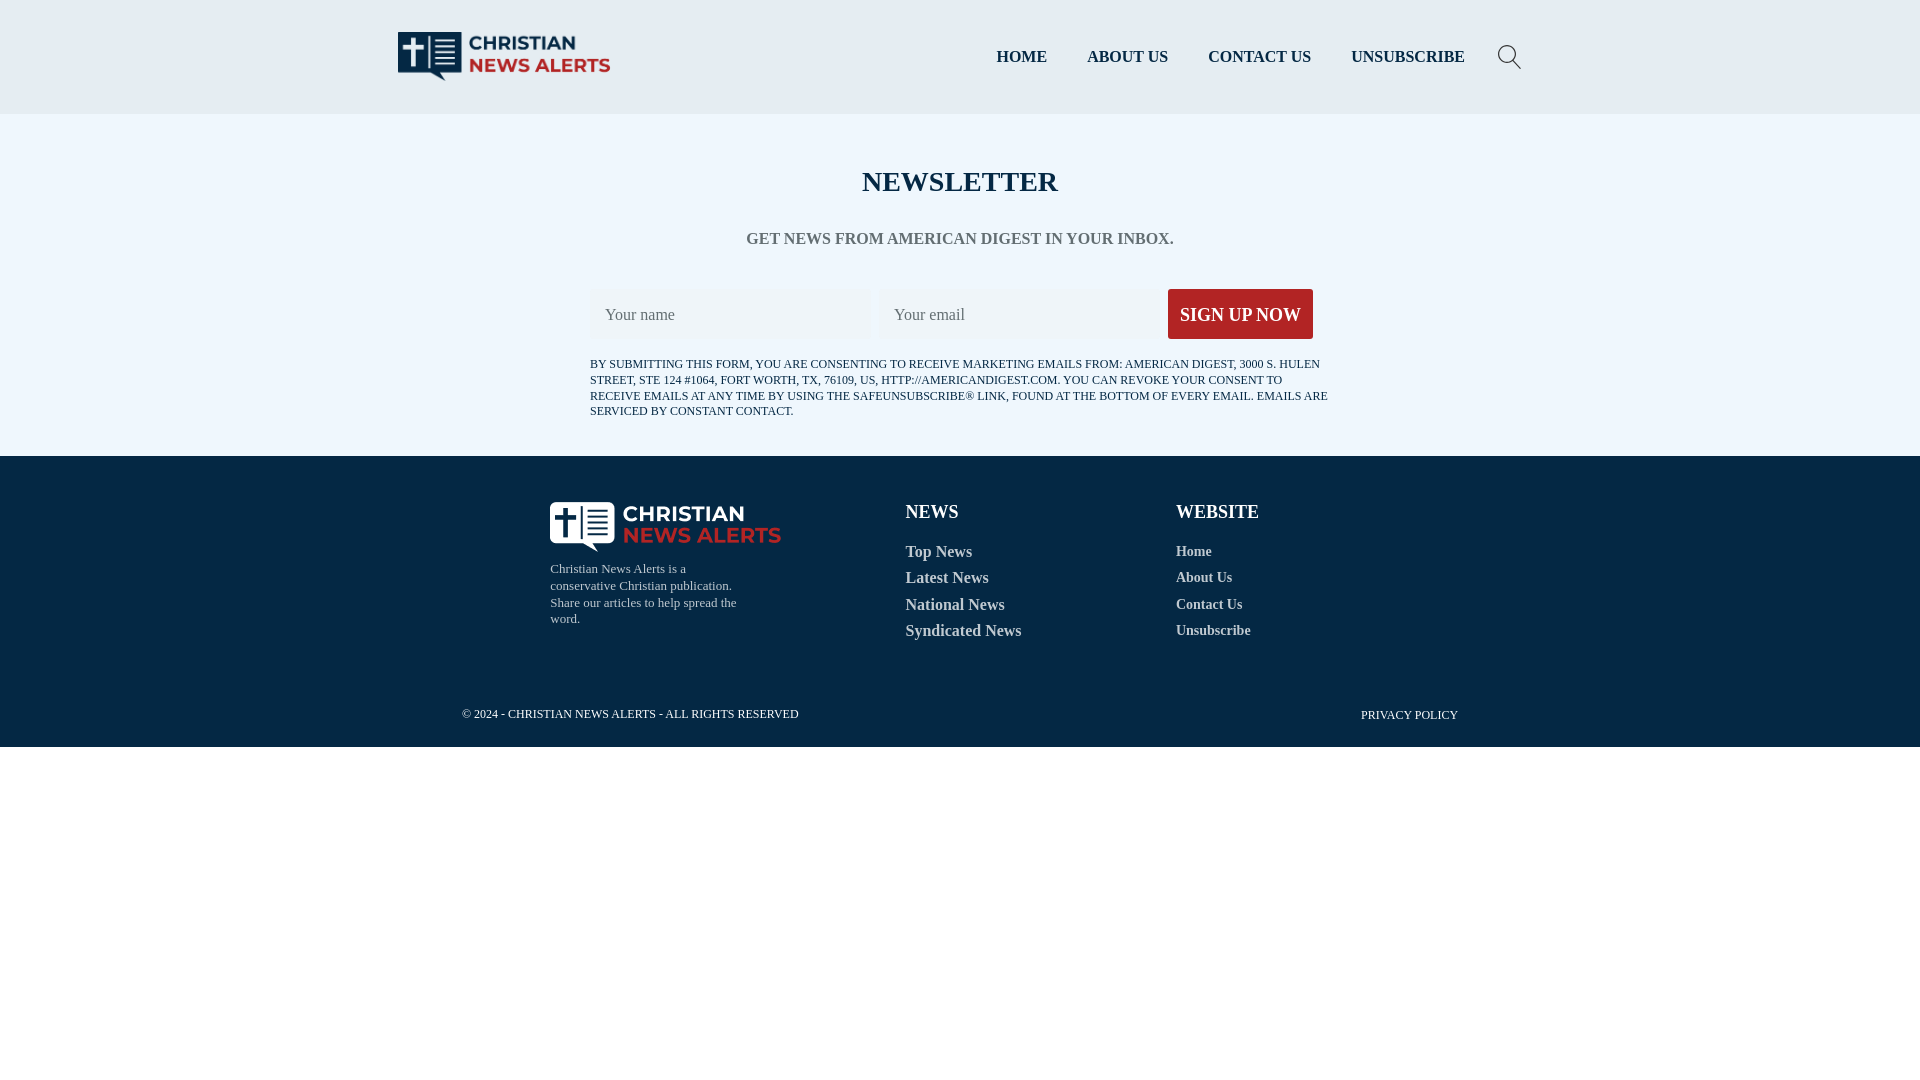 This screenshot has height=1080, width=1920. Describe the element at coordinates (1128, 57) in the screenshot. I see `ABOUT US` at that location.